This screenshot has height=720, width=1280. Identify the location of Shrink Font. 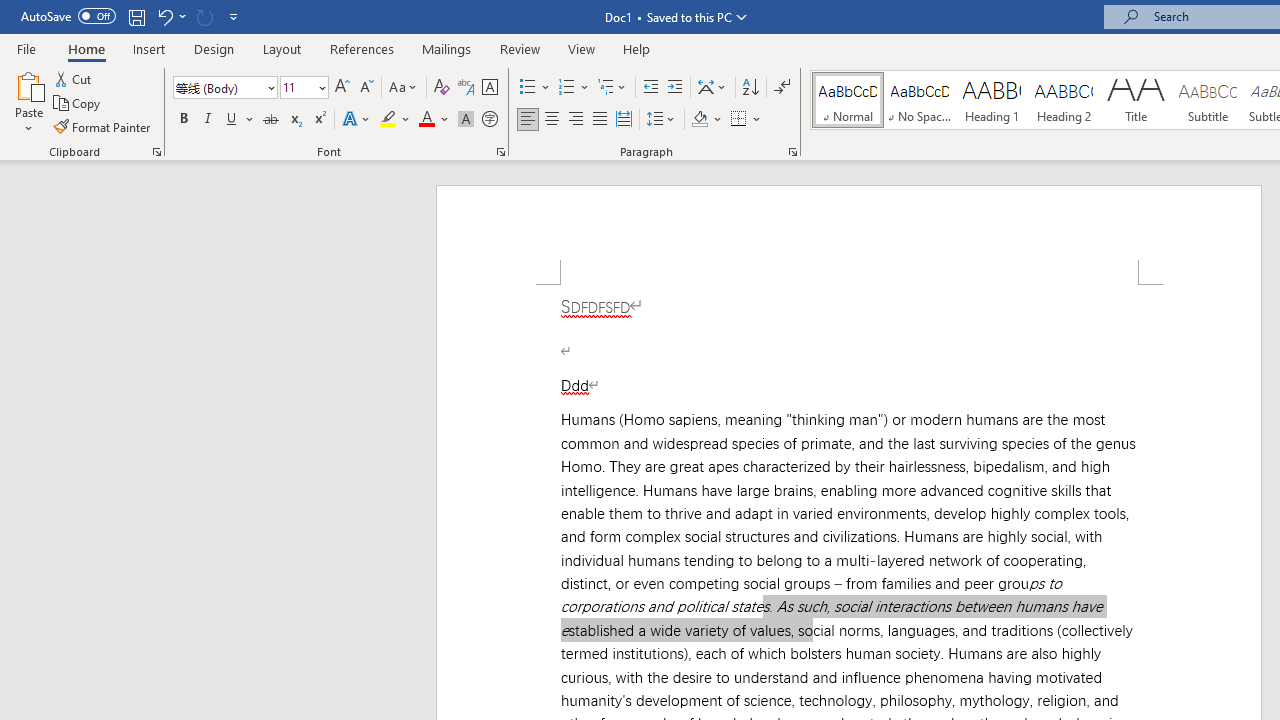
(366, 88).